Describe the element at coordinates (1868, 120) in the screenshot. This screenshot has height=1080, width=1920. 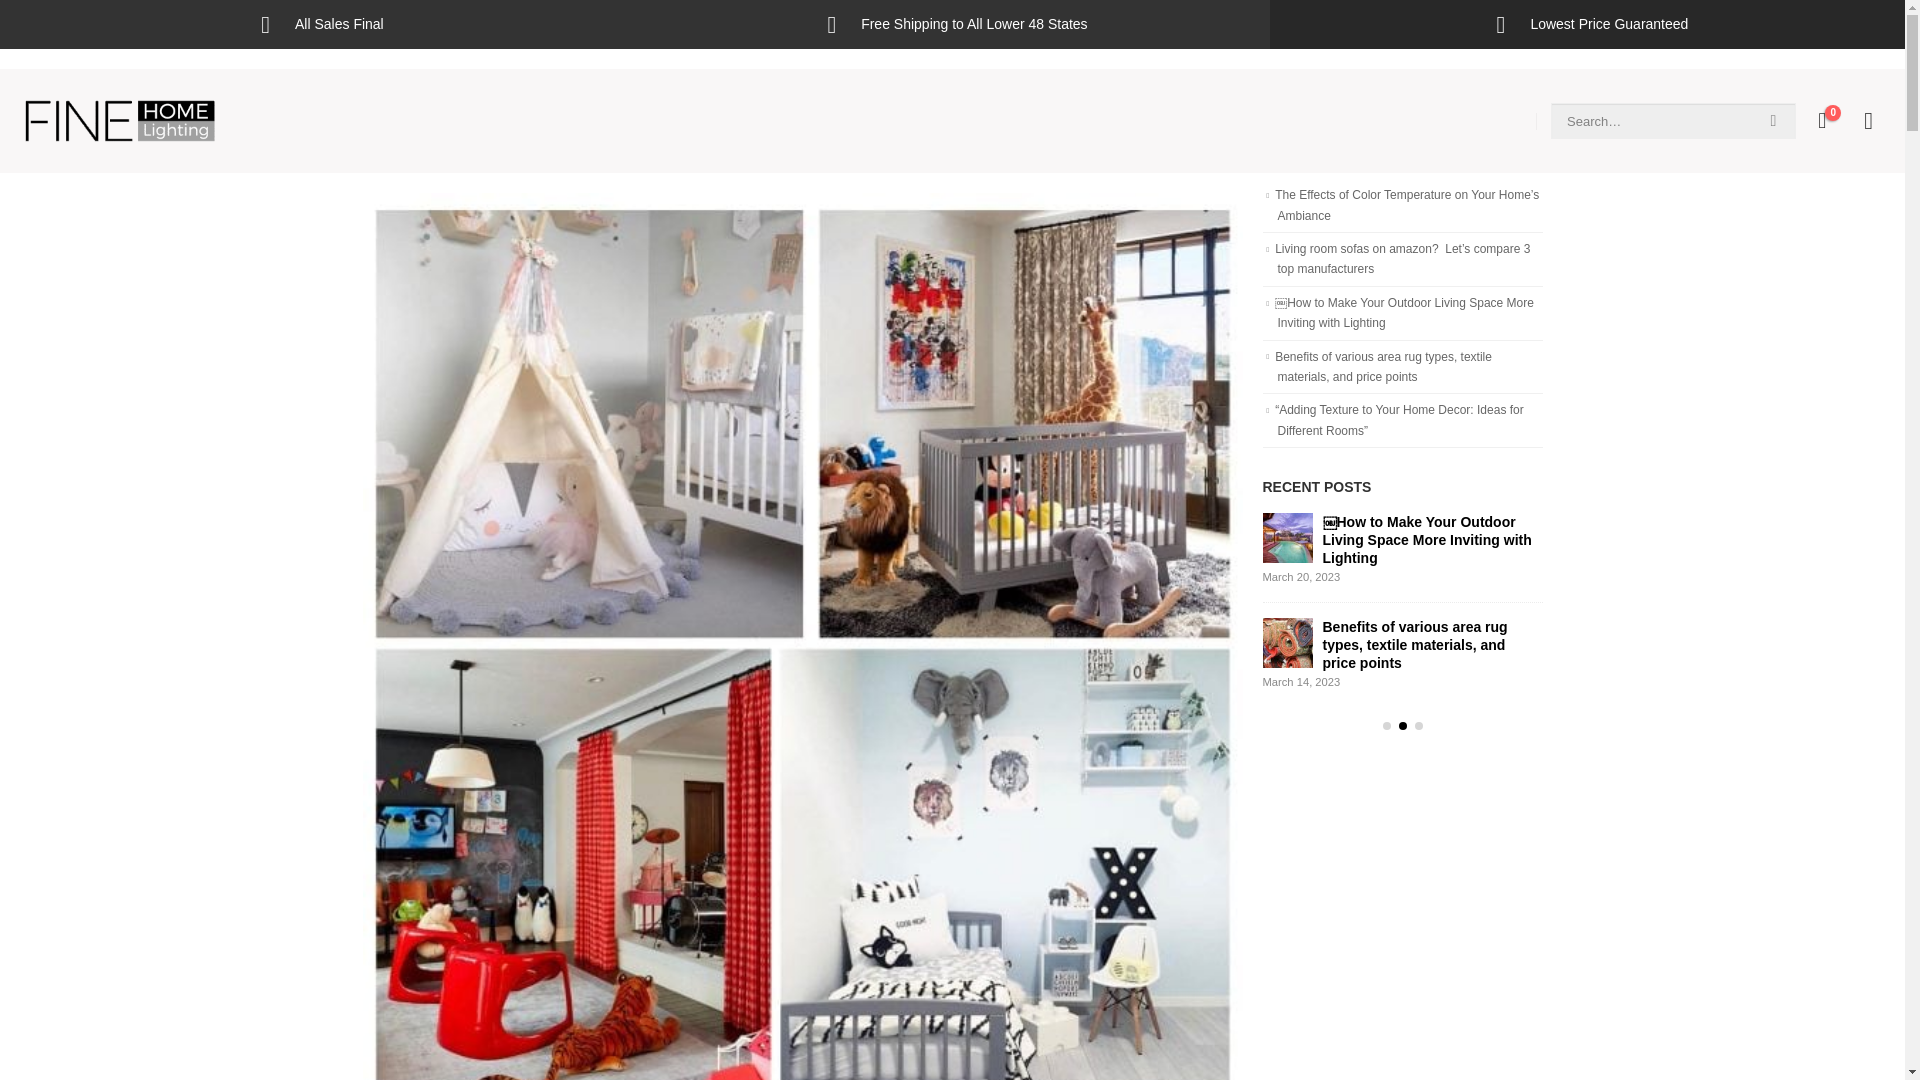
I see `My Account` at that location.